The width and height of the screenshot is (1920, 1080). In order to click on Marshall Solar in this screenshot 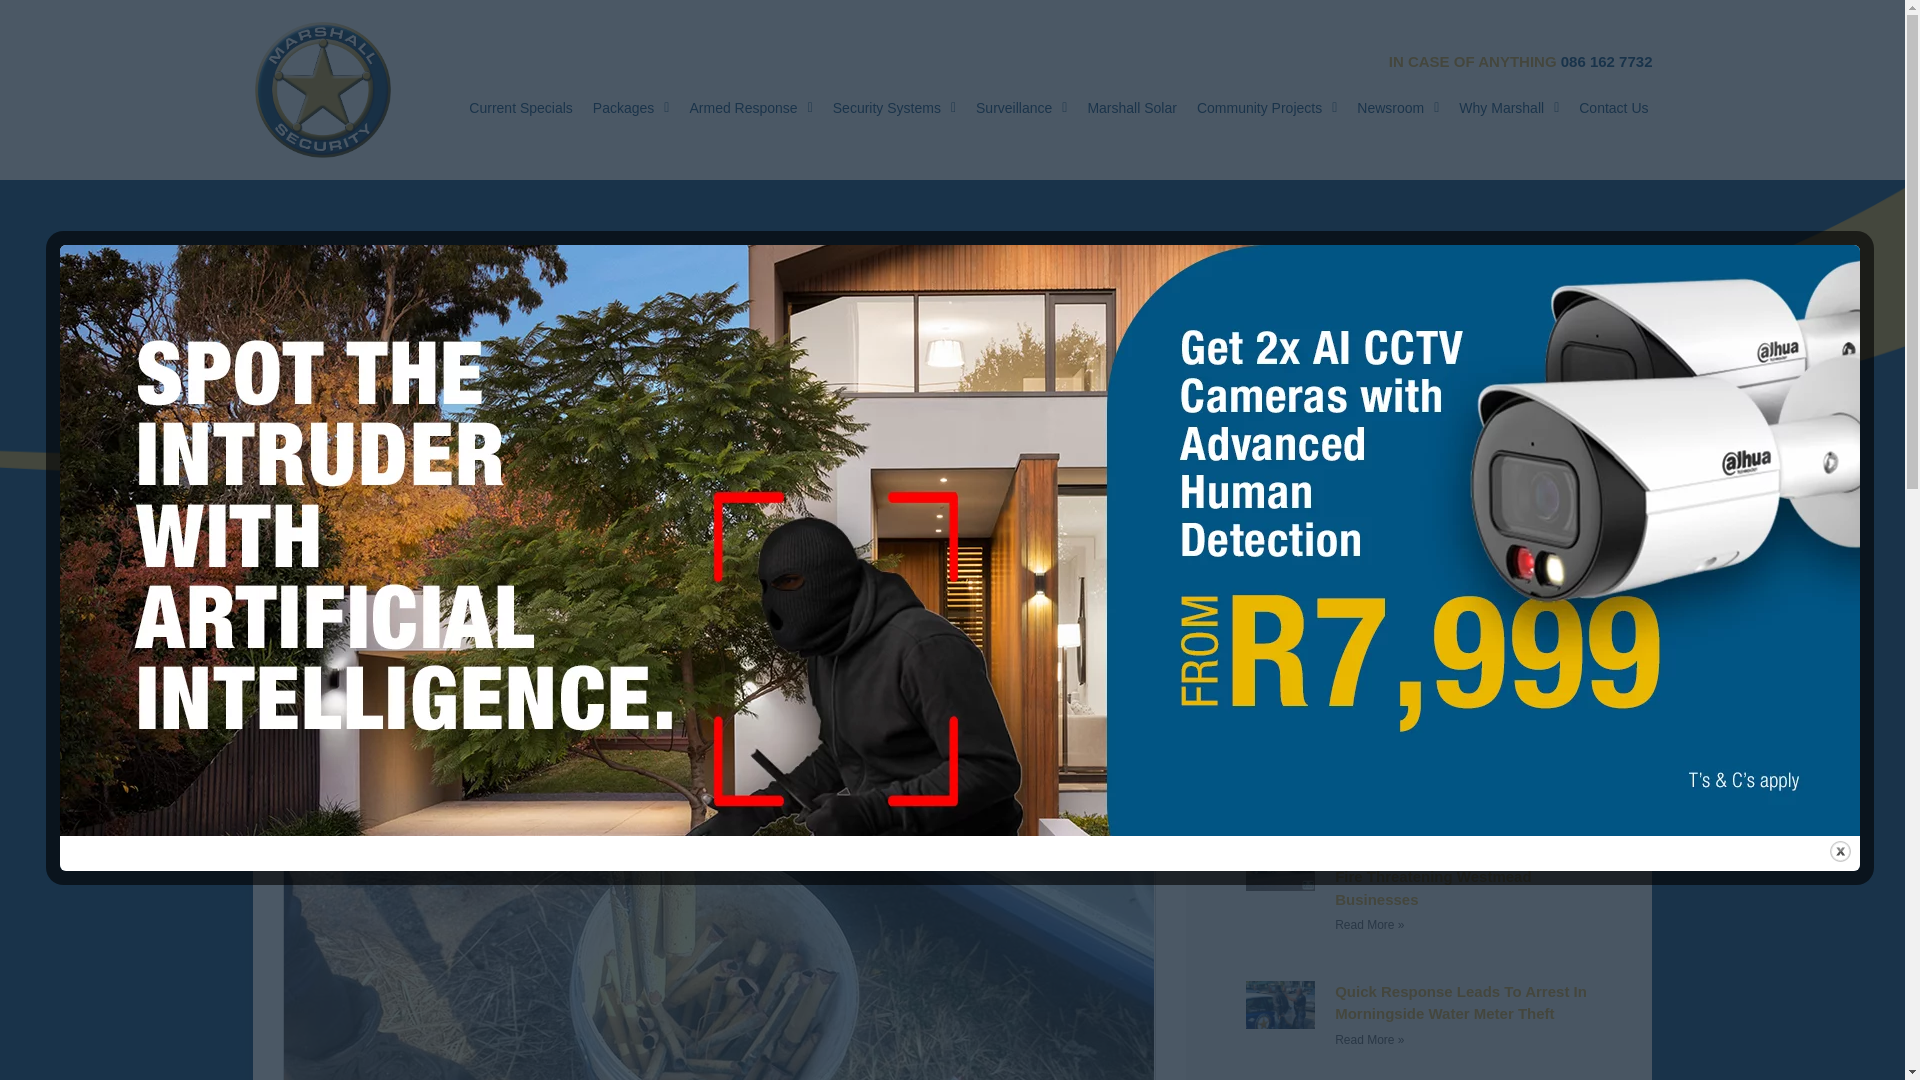, I will do `click(1131, 108)`.